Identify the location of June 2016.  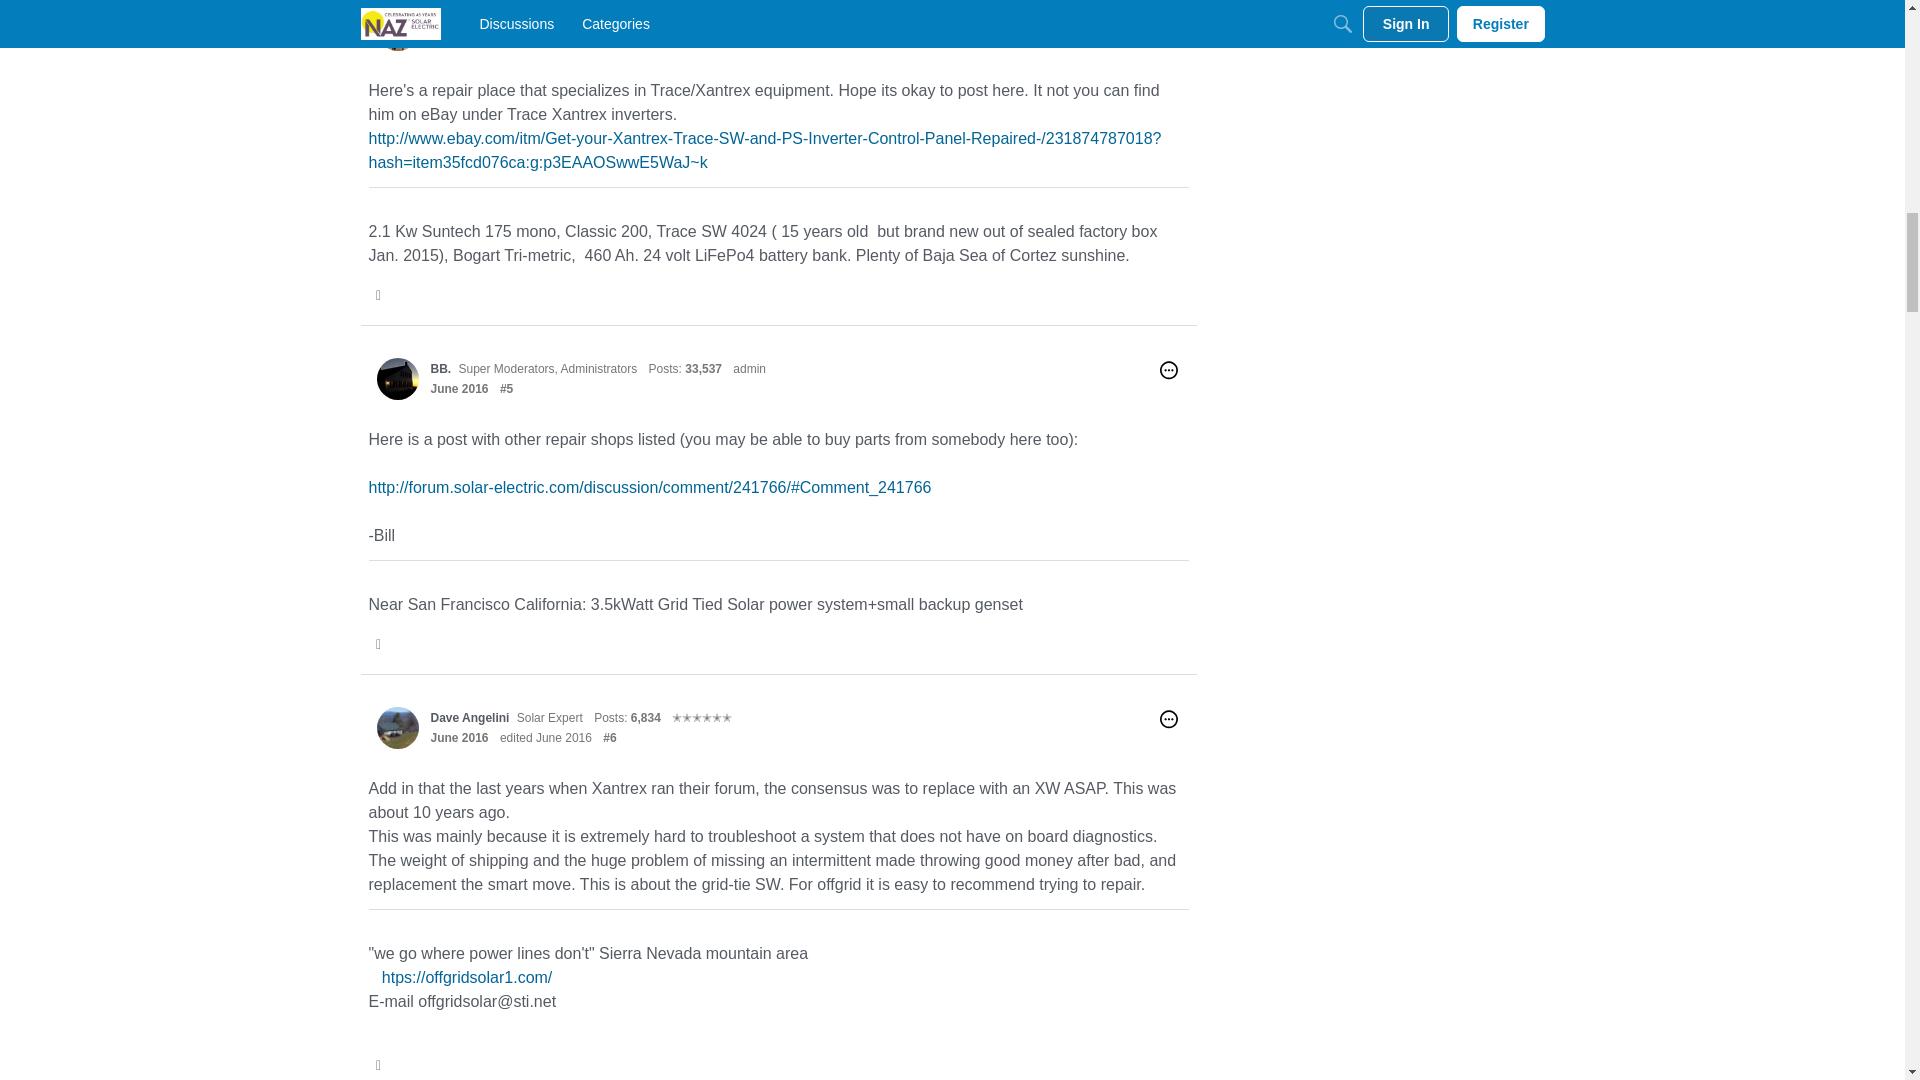
(458, 389).